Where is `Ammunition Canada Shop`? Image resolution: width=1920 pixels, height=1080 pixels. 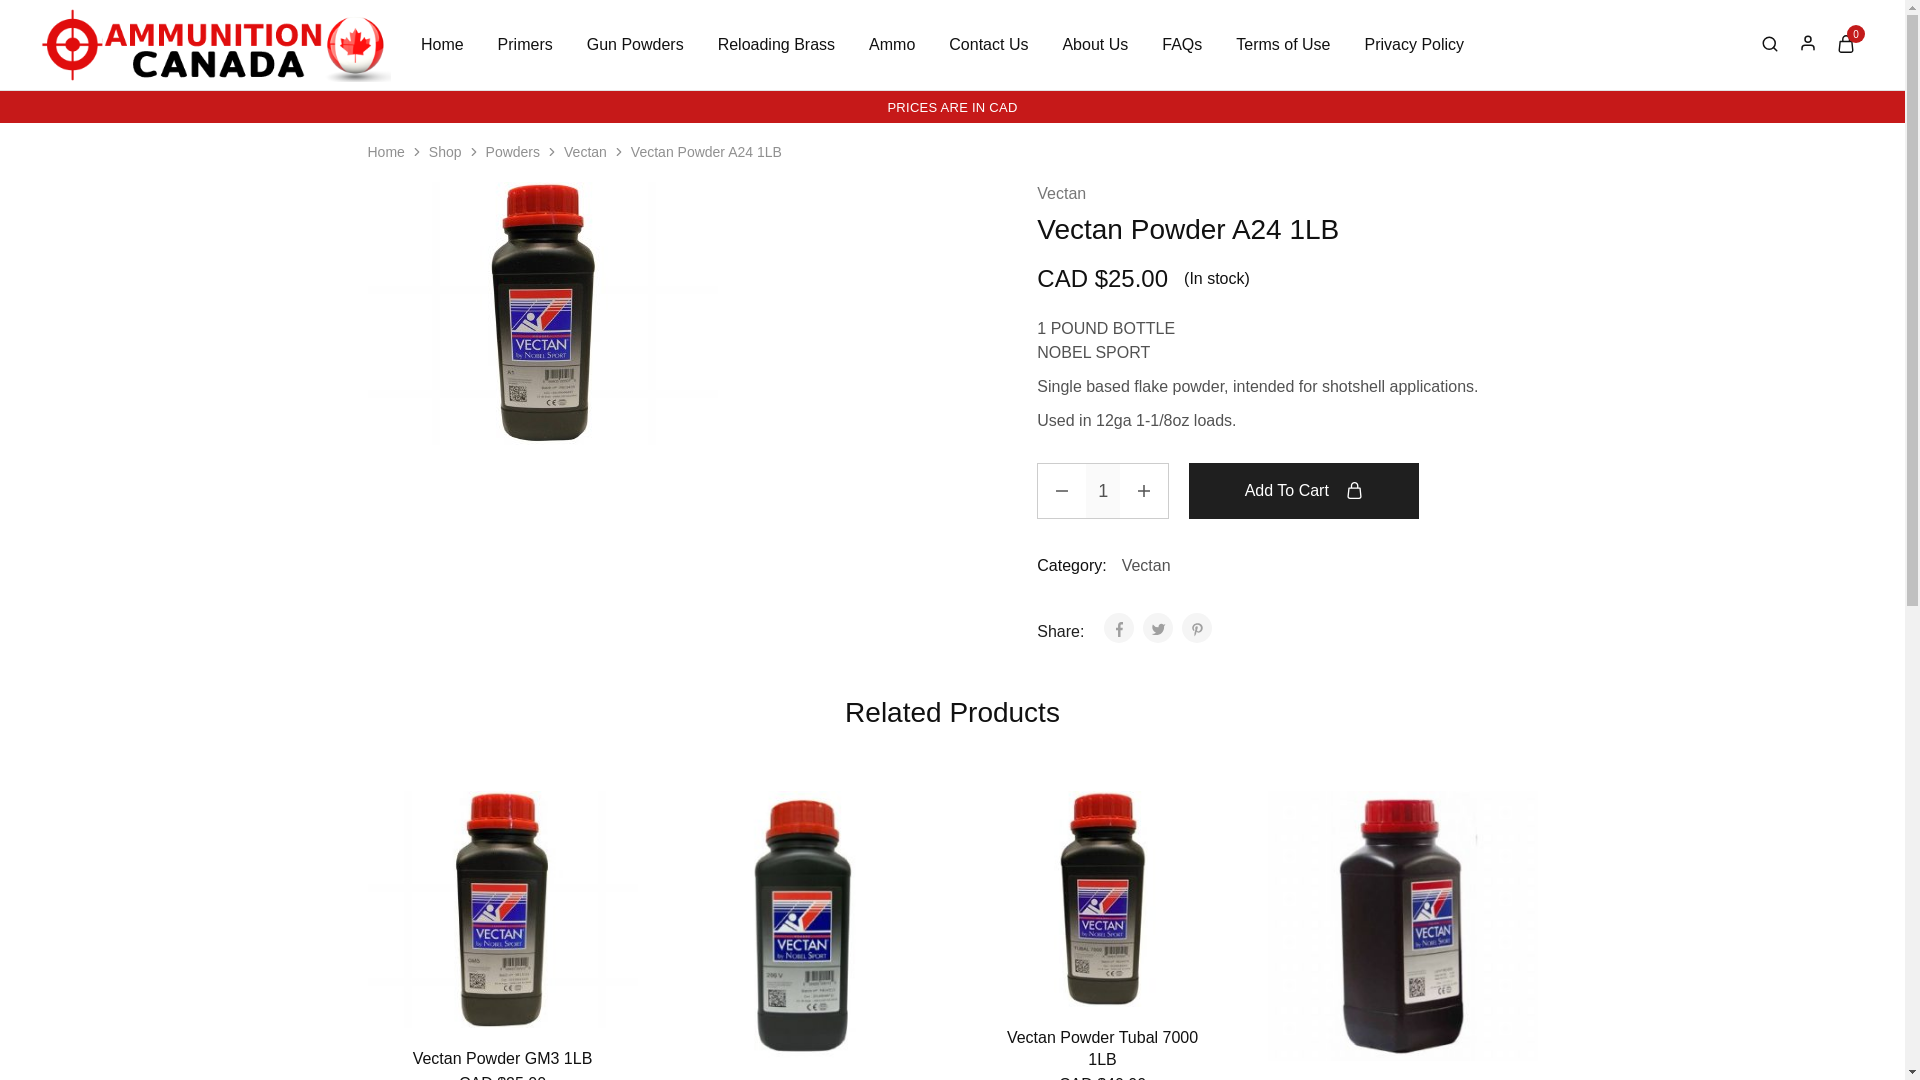 Ammunition Canada Shop is located at coordinates (82, 68).